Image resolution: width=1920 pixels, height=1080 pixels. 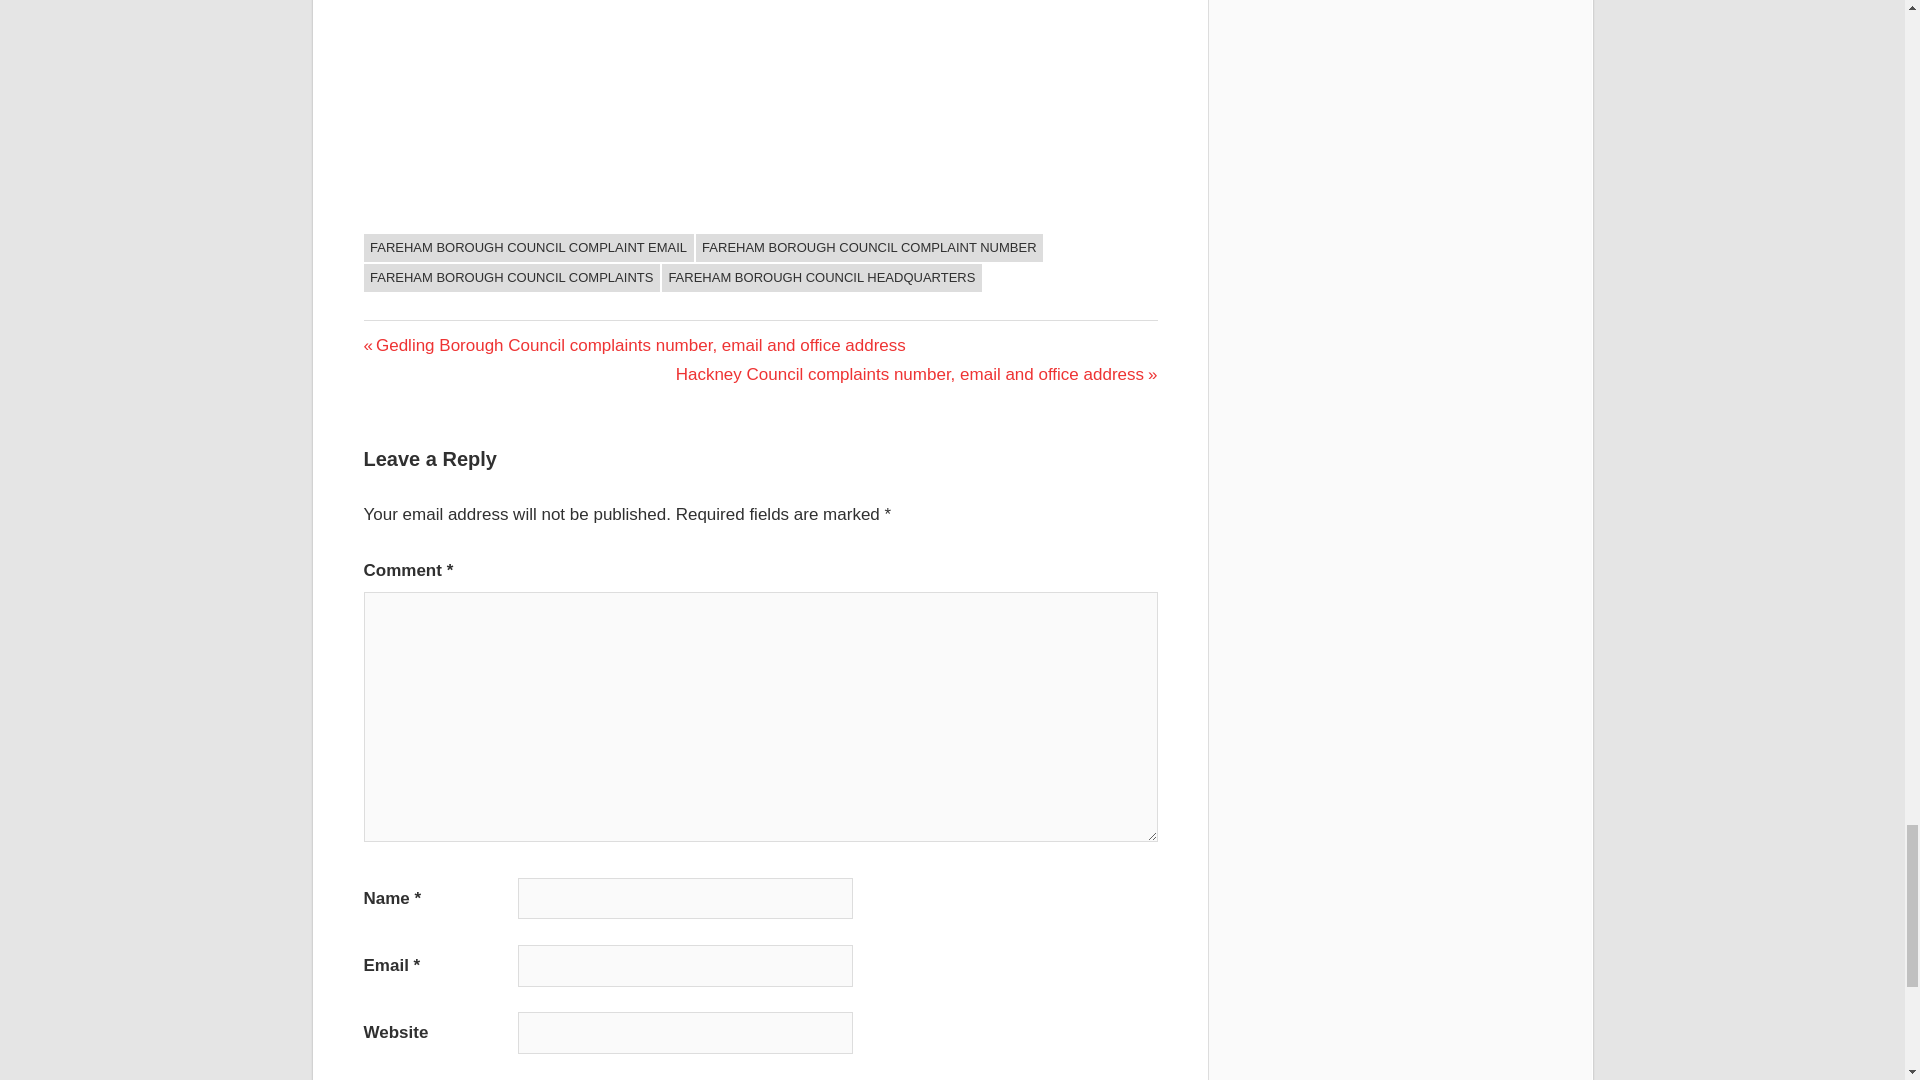 I want to click on COUNCIL, so click(x=406, y=252).